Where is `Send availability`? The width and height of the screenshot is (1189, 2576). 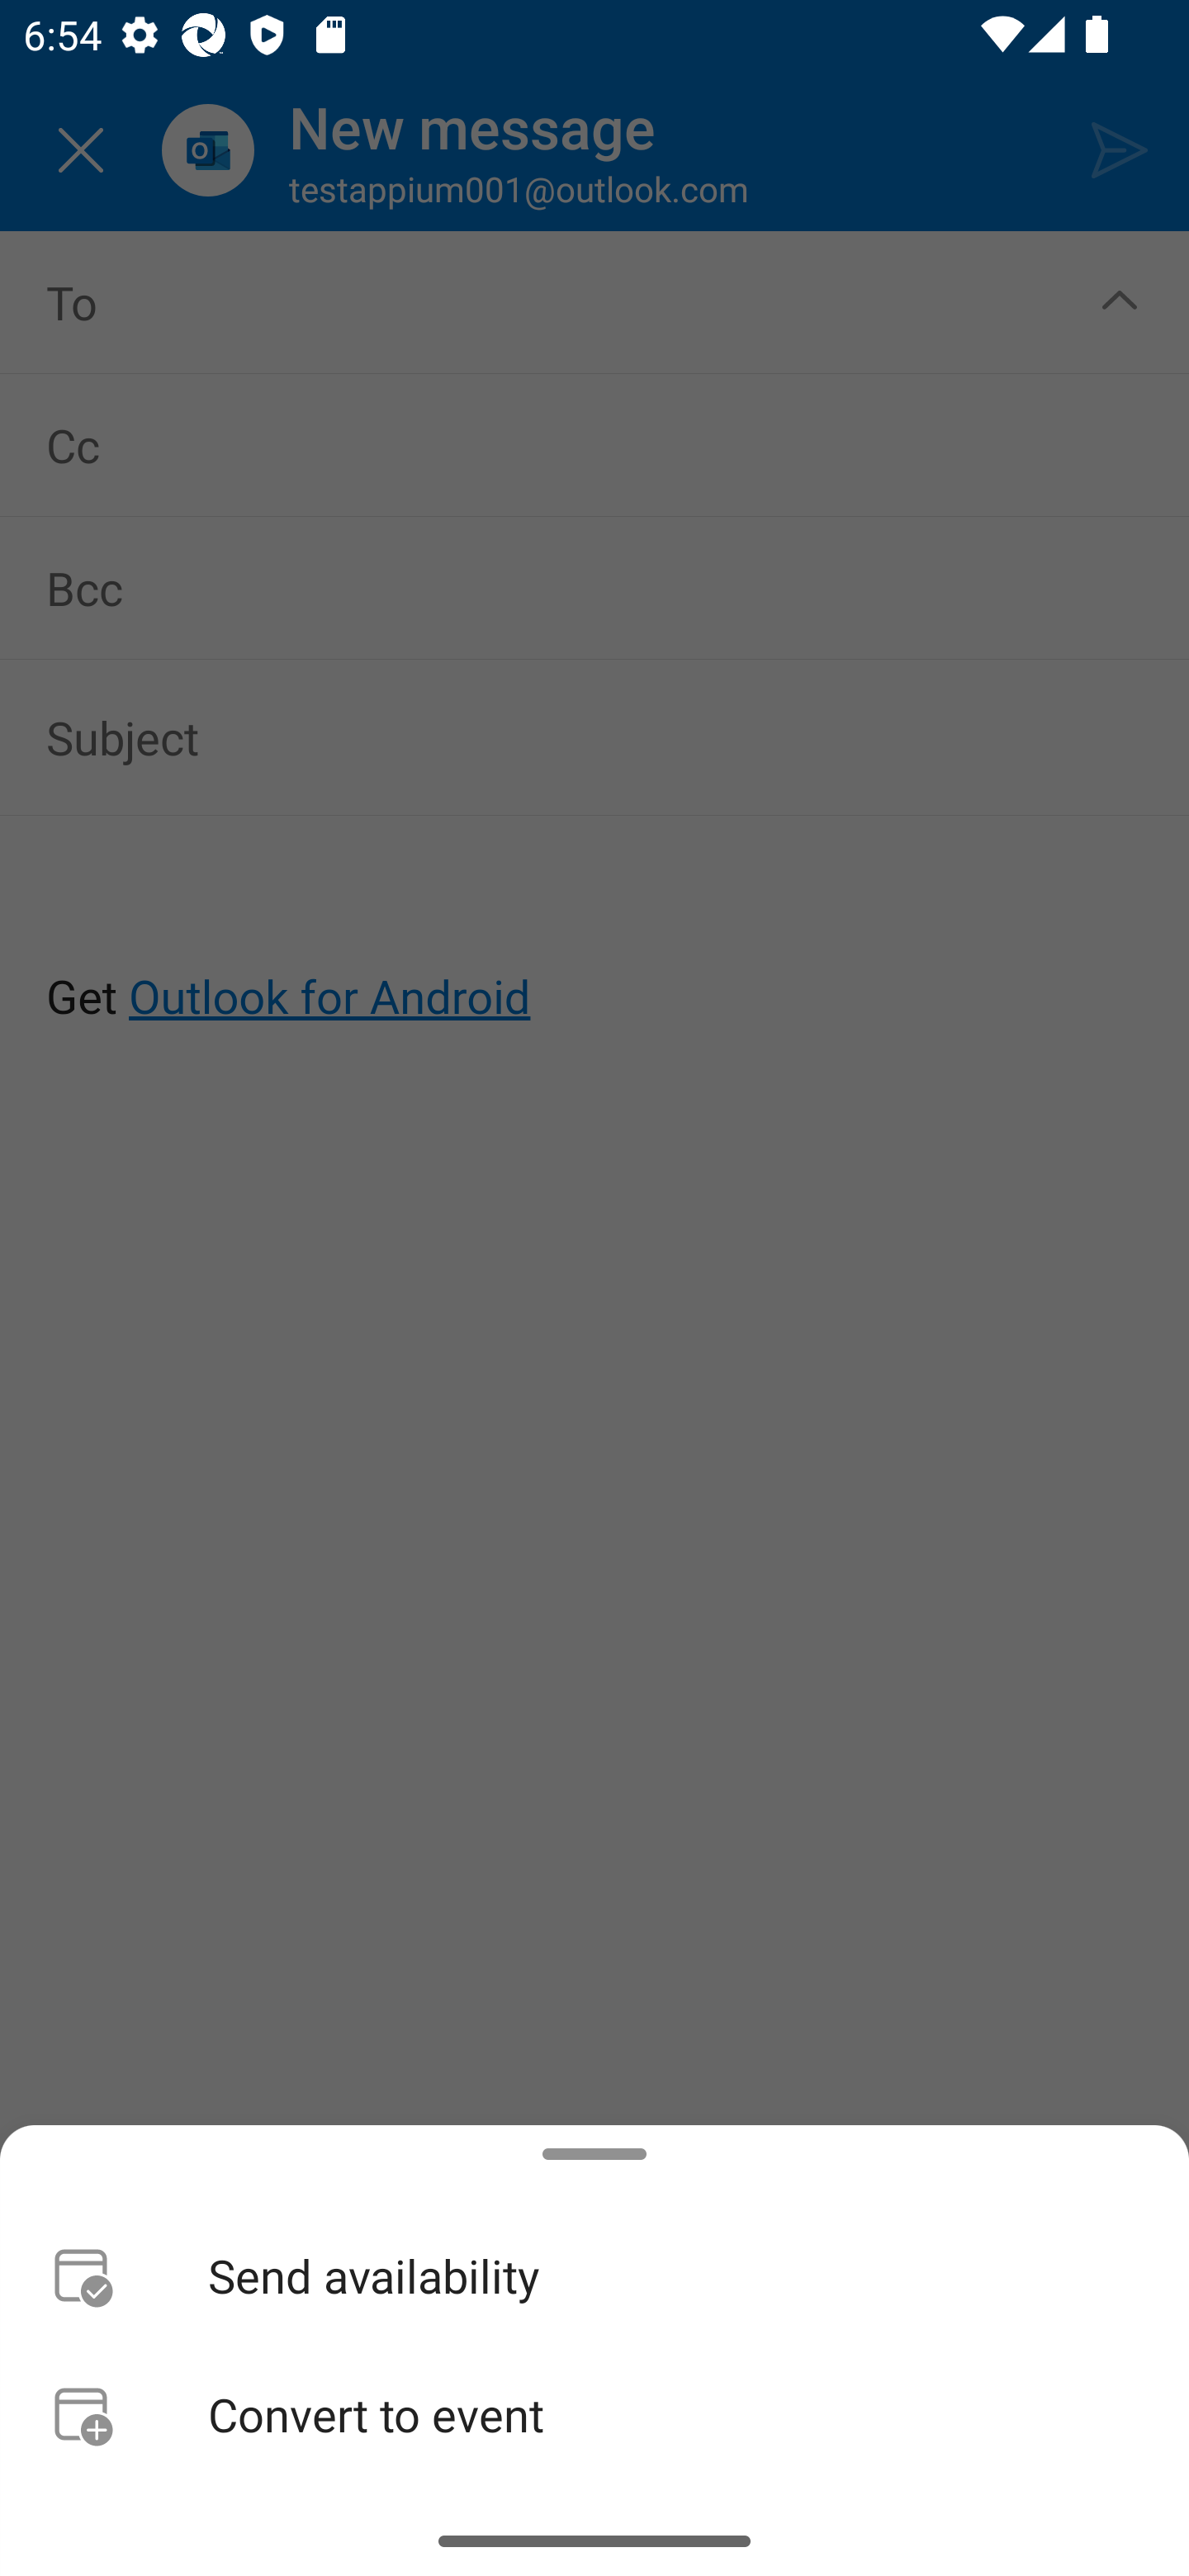 Send availability is located at coordinates (594, 2274).